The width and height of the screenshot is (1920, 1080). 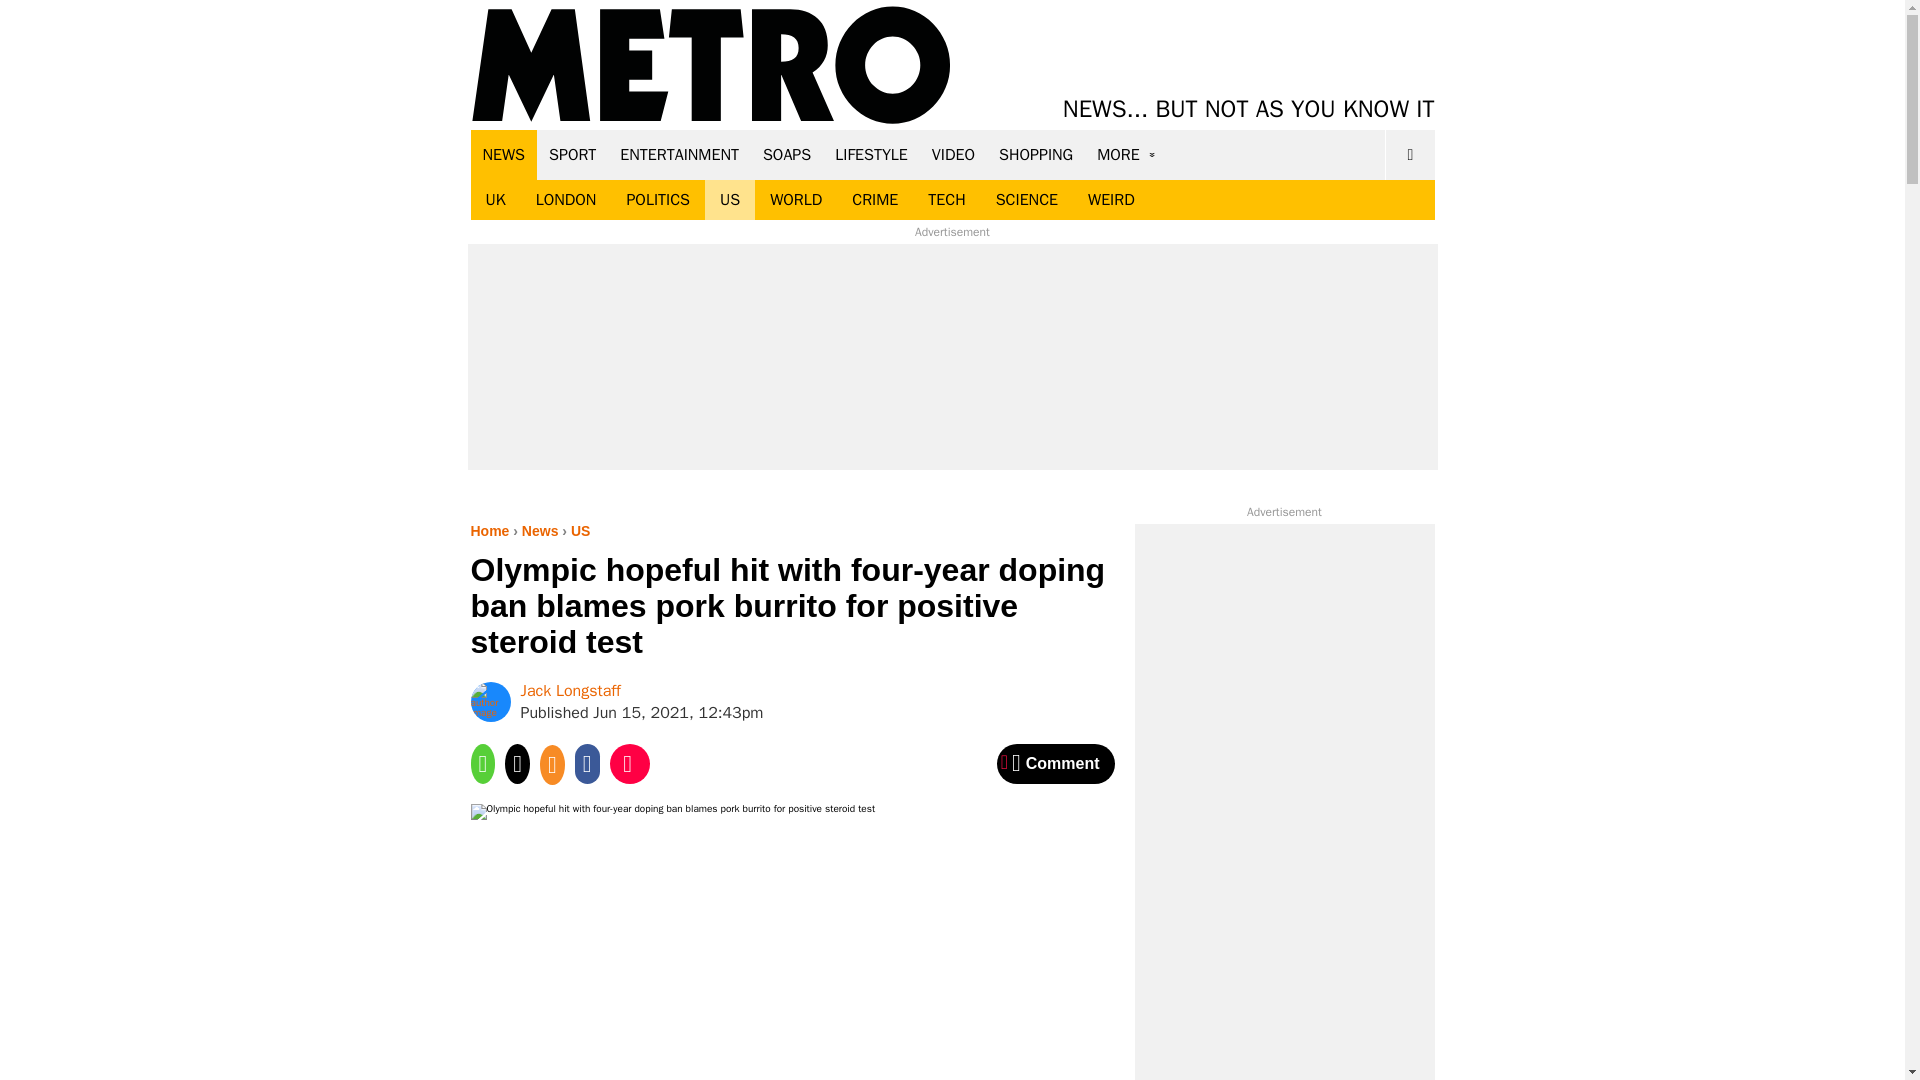 I want to click on TECH, so click(x=946, y=200).